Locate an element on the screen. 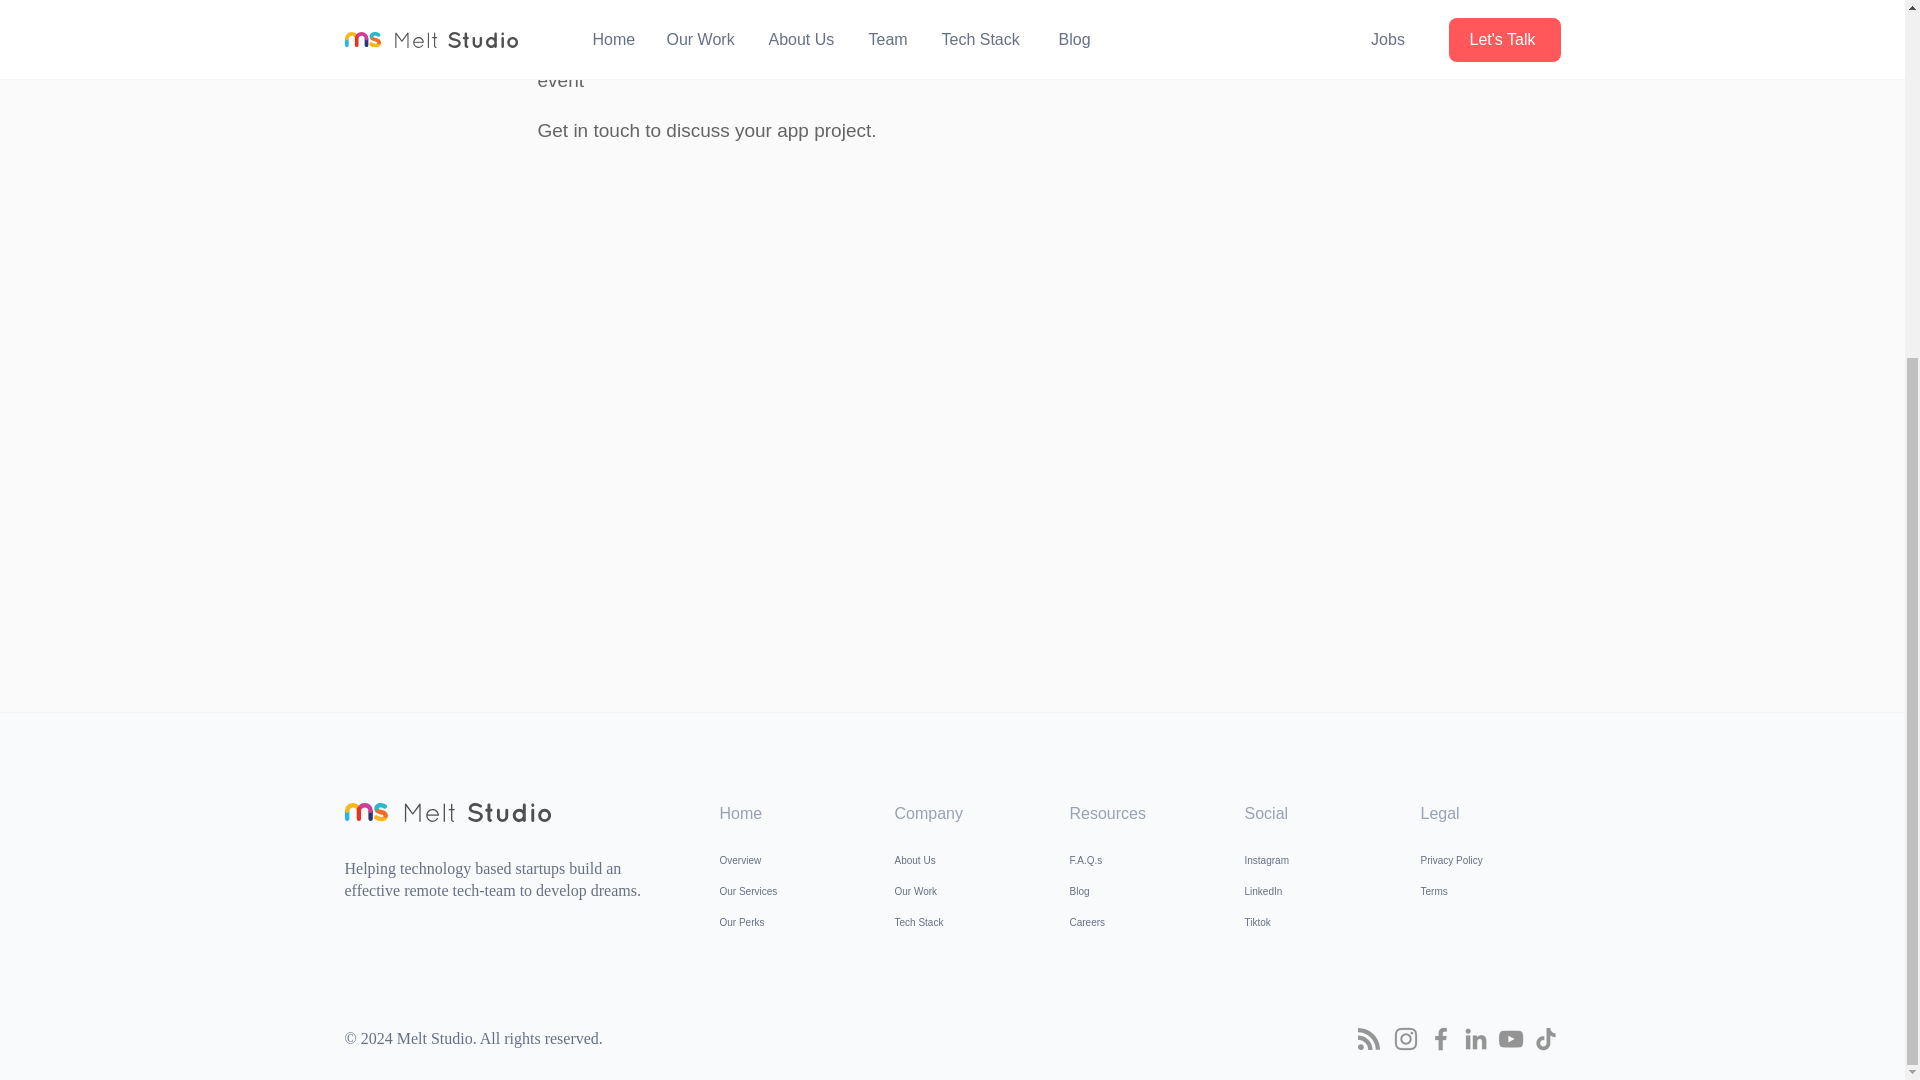 The width and height of the screenshot is (1920, 1080). Our Services is located at coordinates (790, 891).